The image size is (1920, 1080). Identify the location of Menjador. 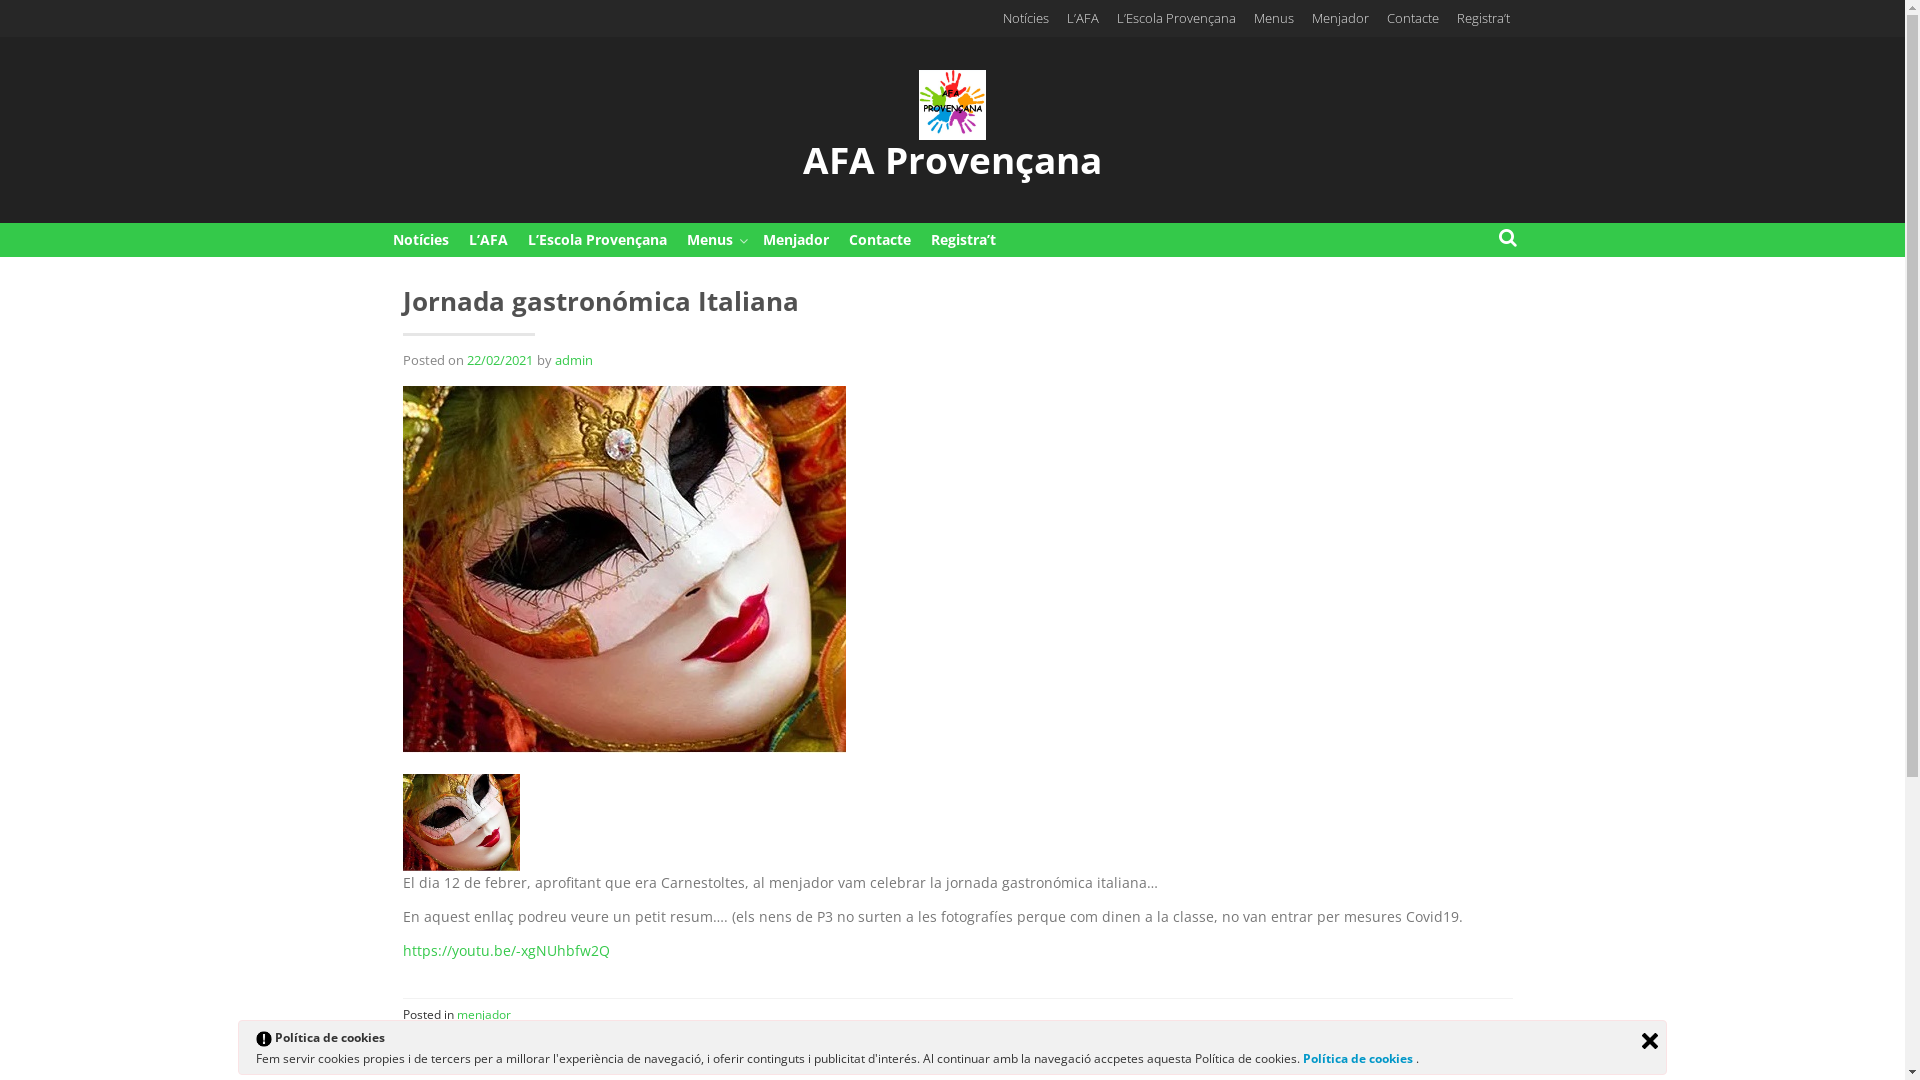
(795, 240).